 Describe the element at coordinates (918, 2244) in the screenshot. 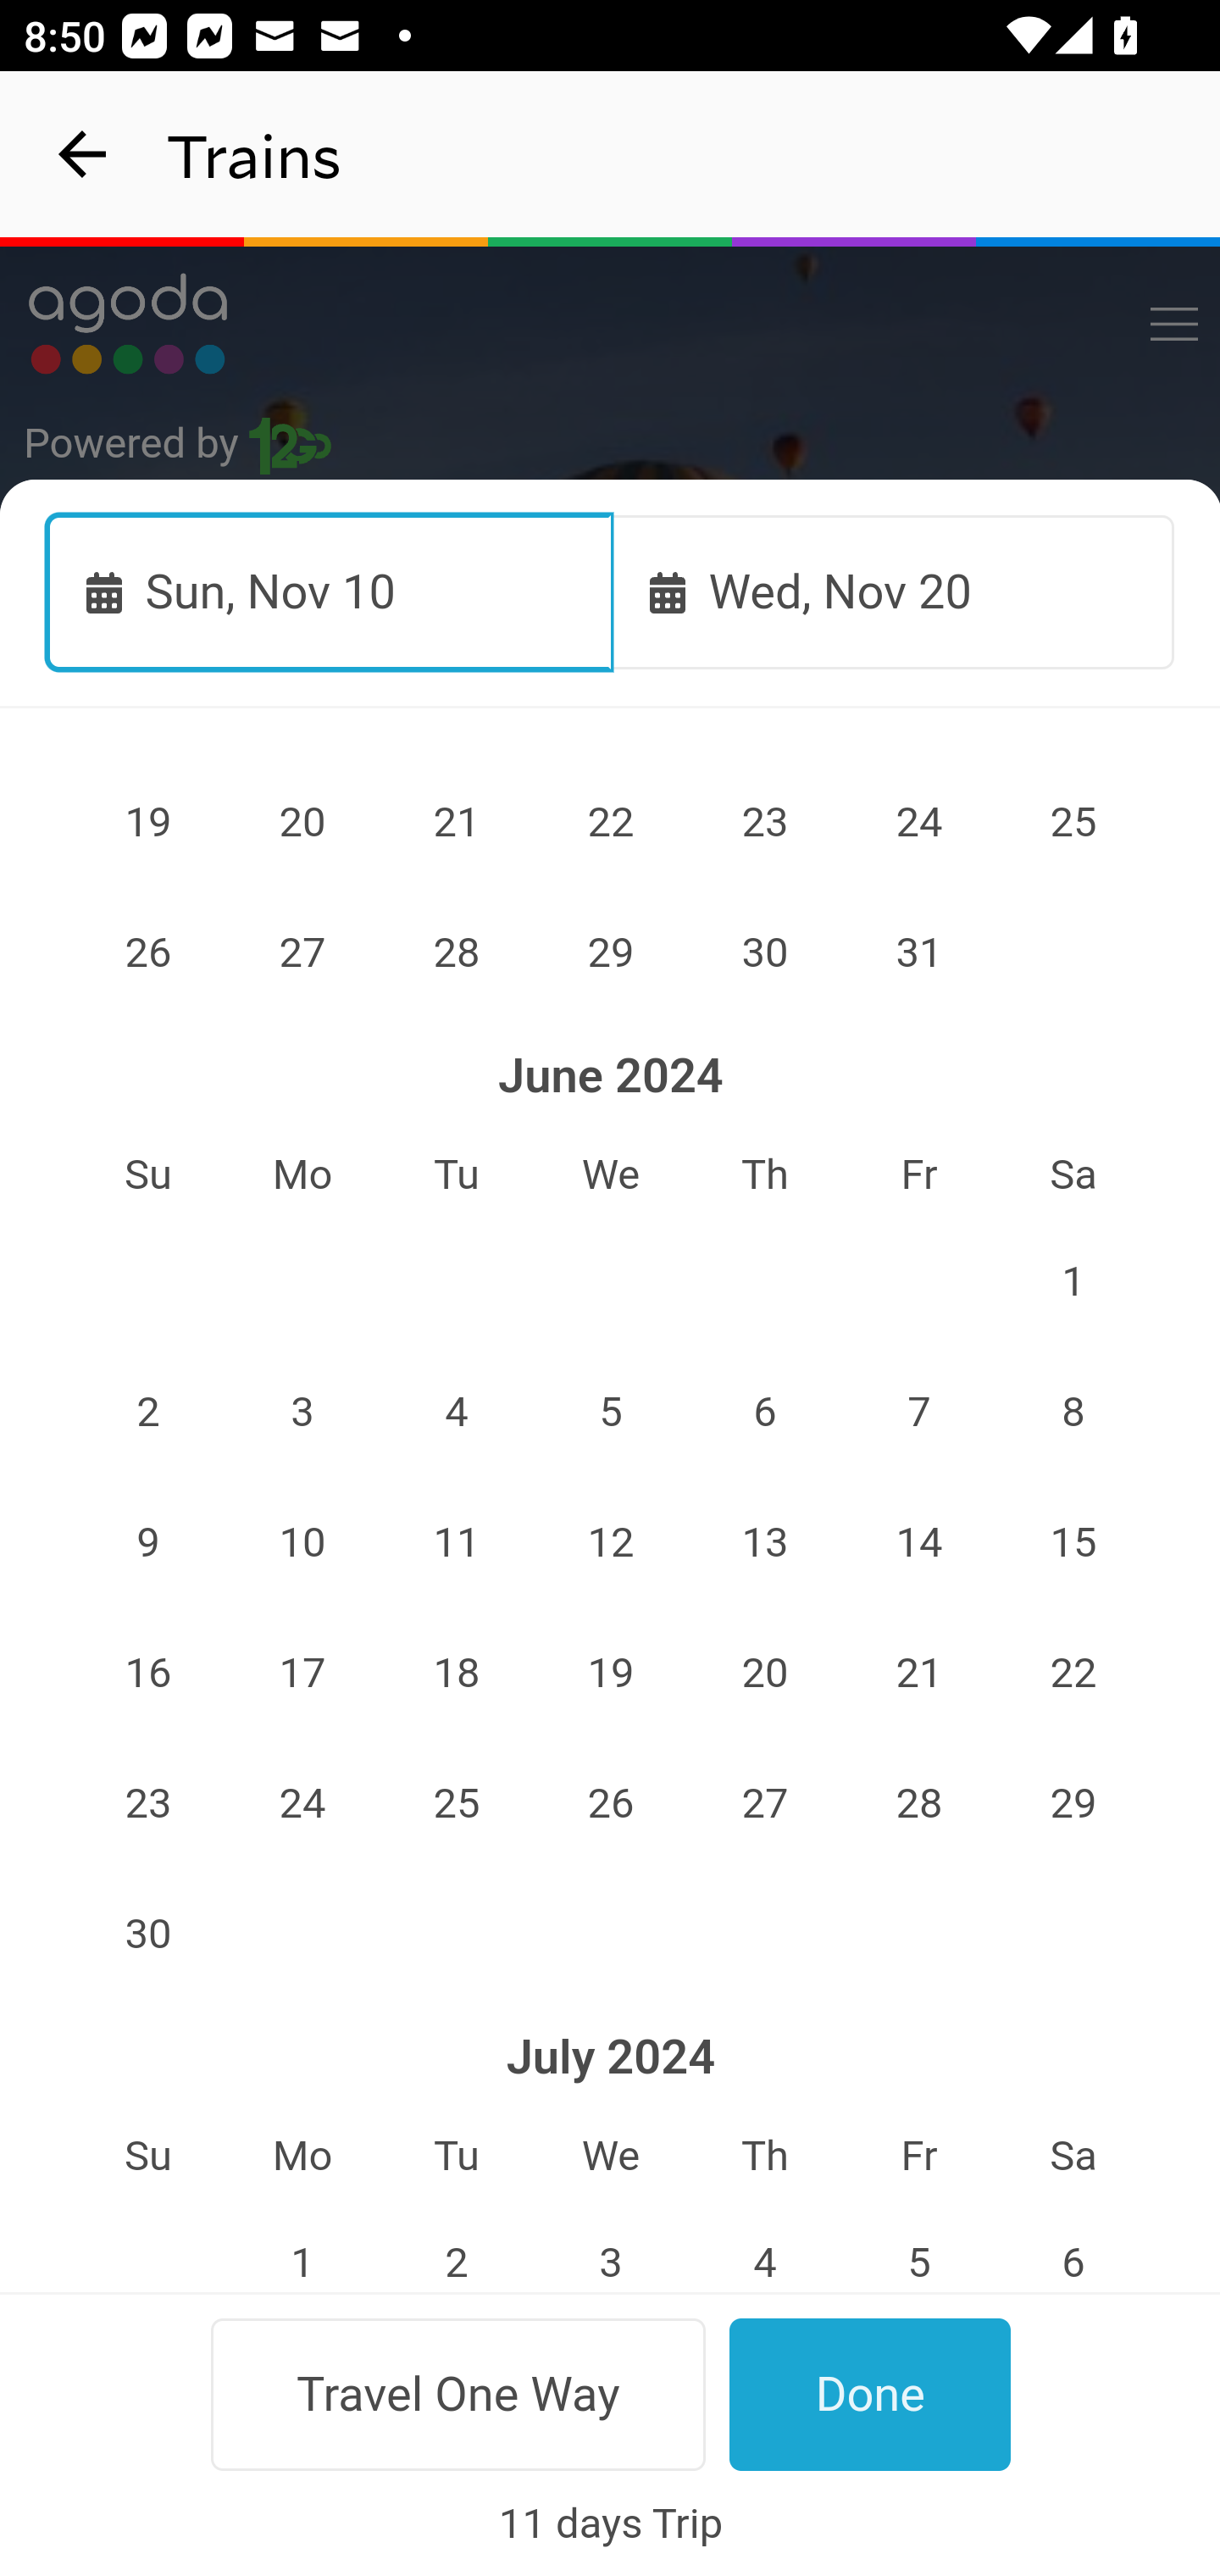

I see `5` at that location.